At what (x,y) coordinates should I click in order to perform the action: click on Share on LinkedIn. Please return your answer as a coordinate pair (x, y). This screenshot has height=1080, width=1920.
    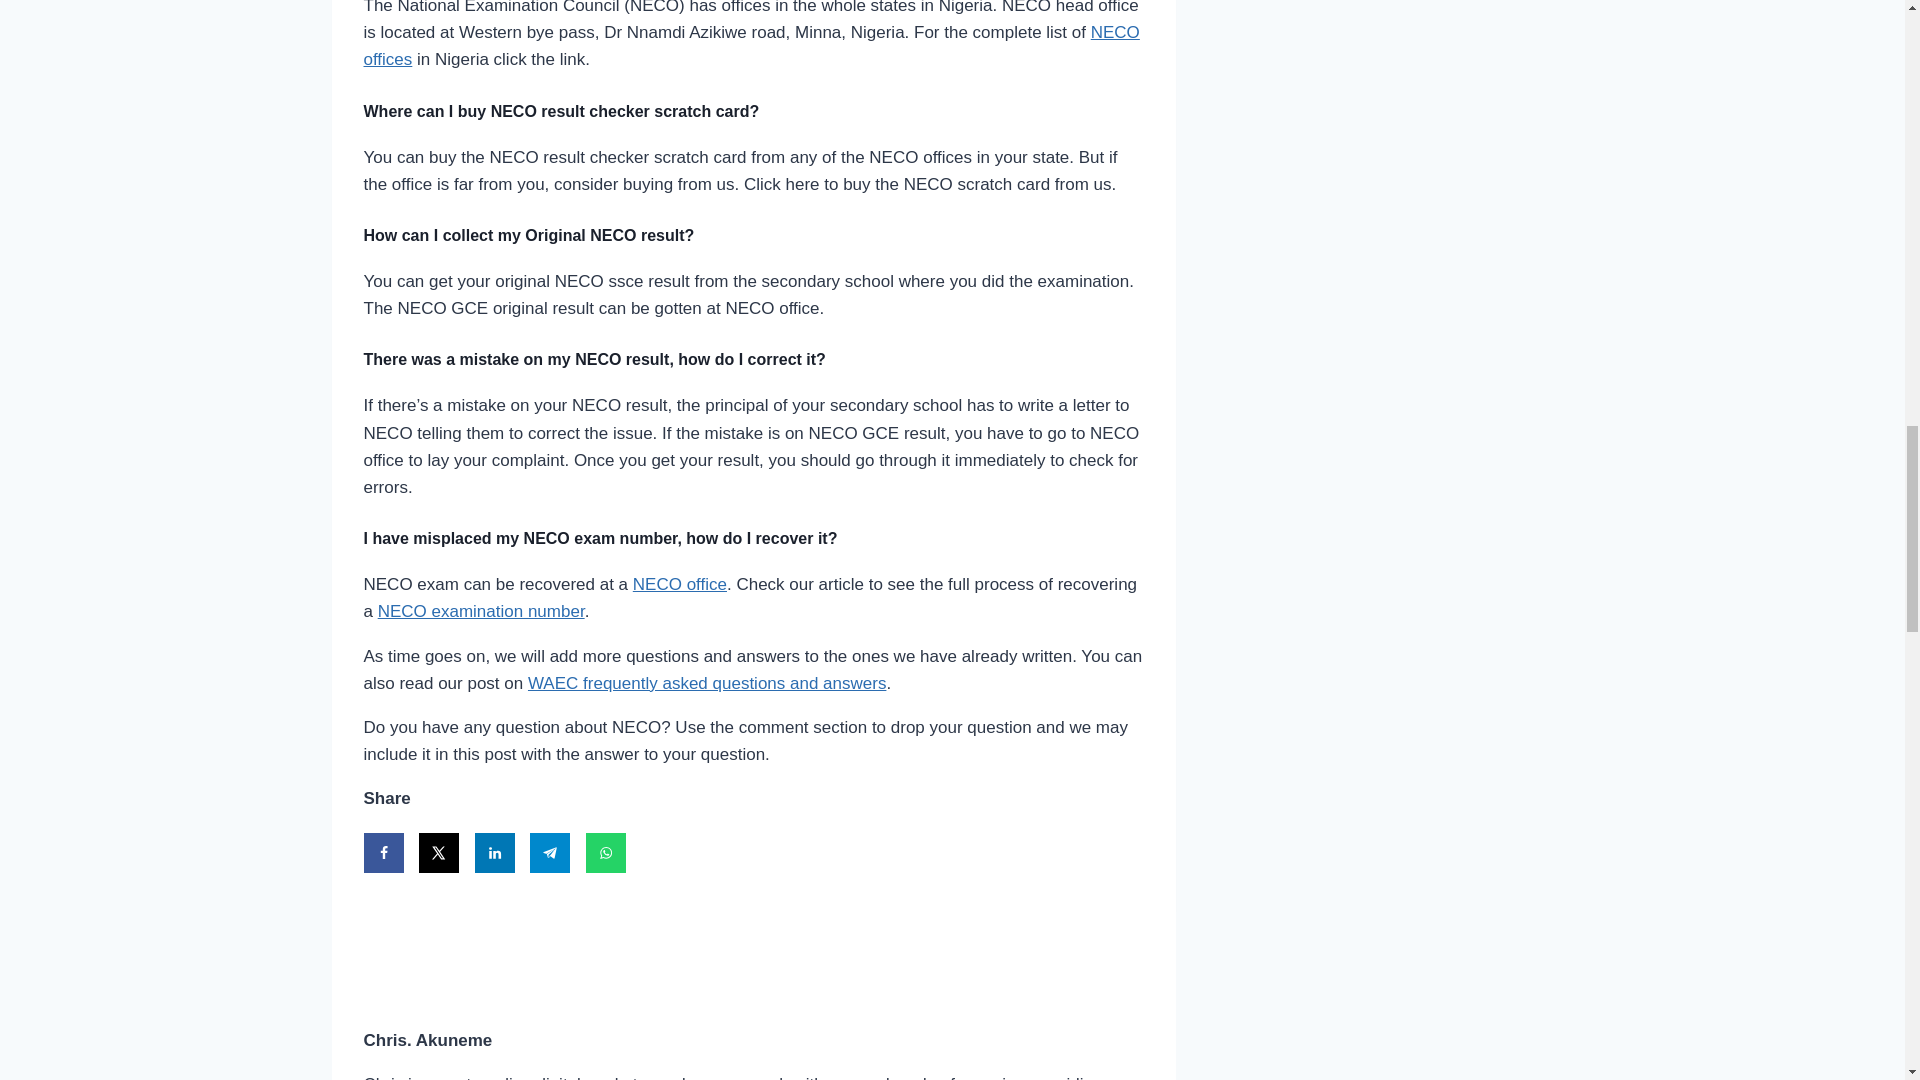
    Looking at the image, I should click on (494, 852).